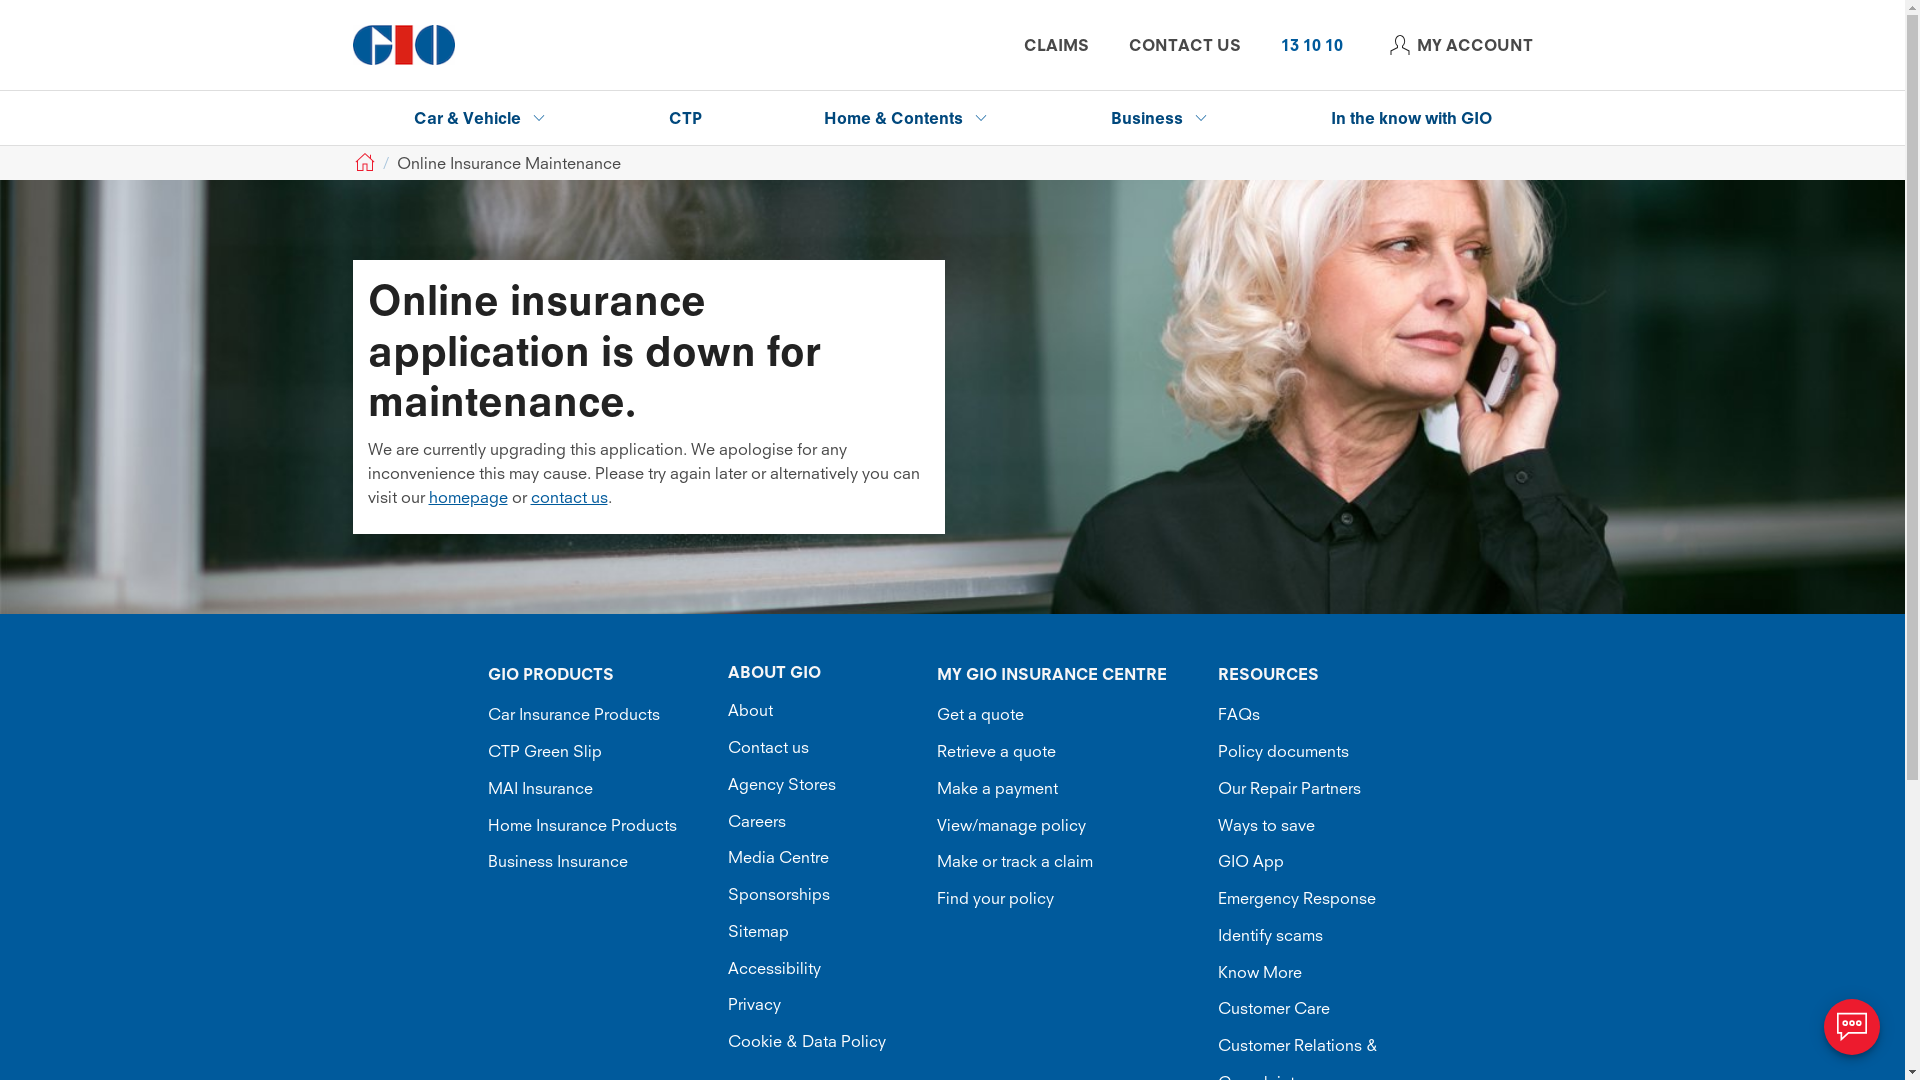 Image resolution: width=1920 pixels, height=1080 pixels. I want to click on About, so click(828, 710).